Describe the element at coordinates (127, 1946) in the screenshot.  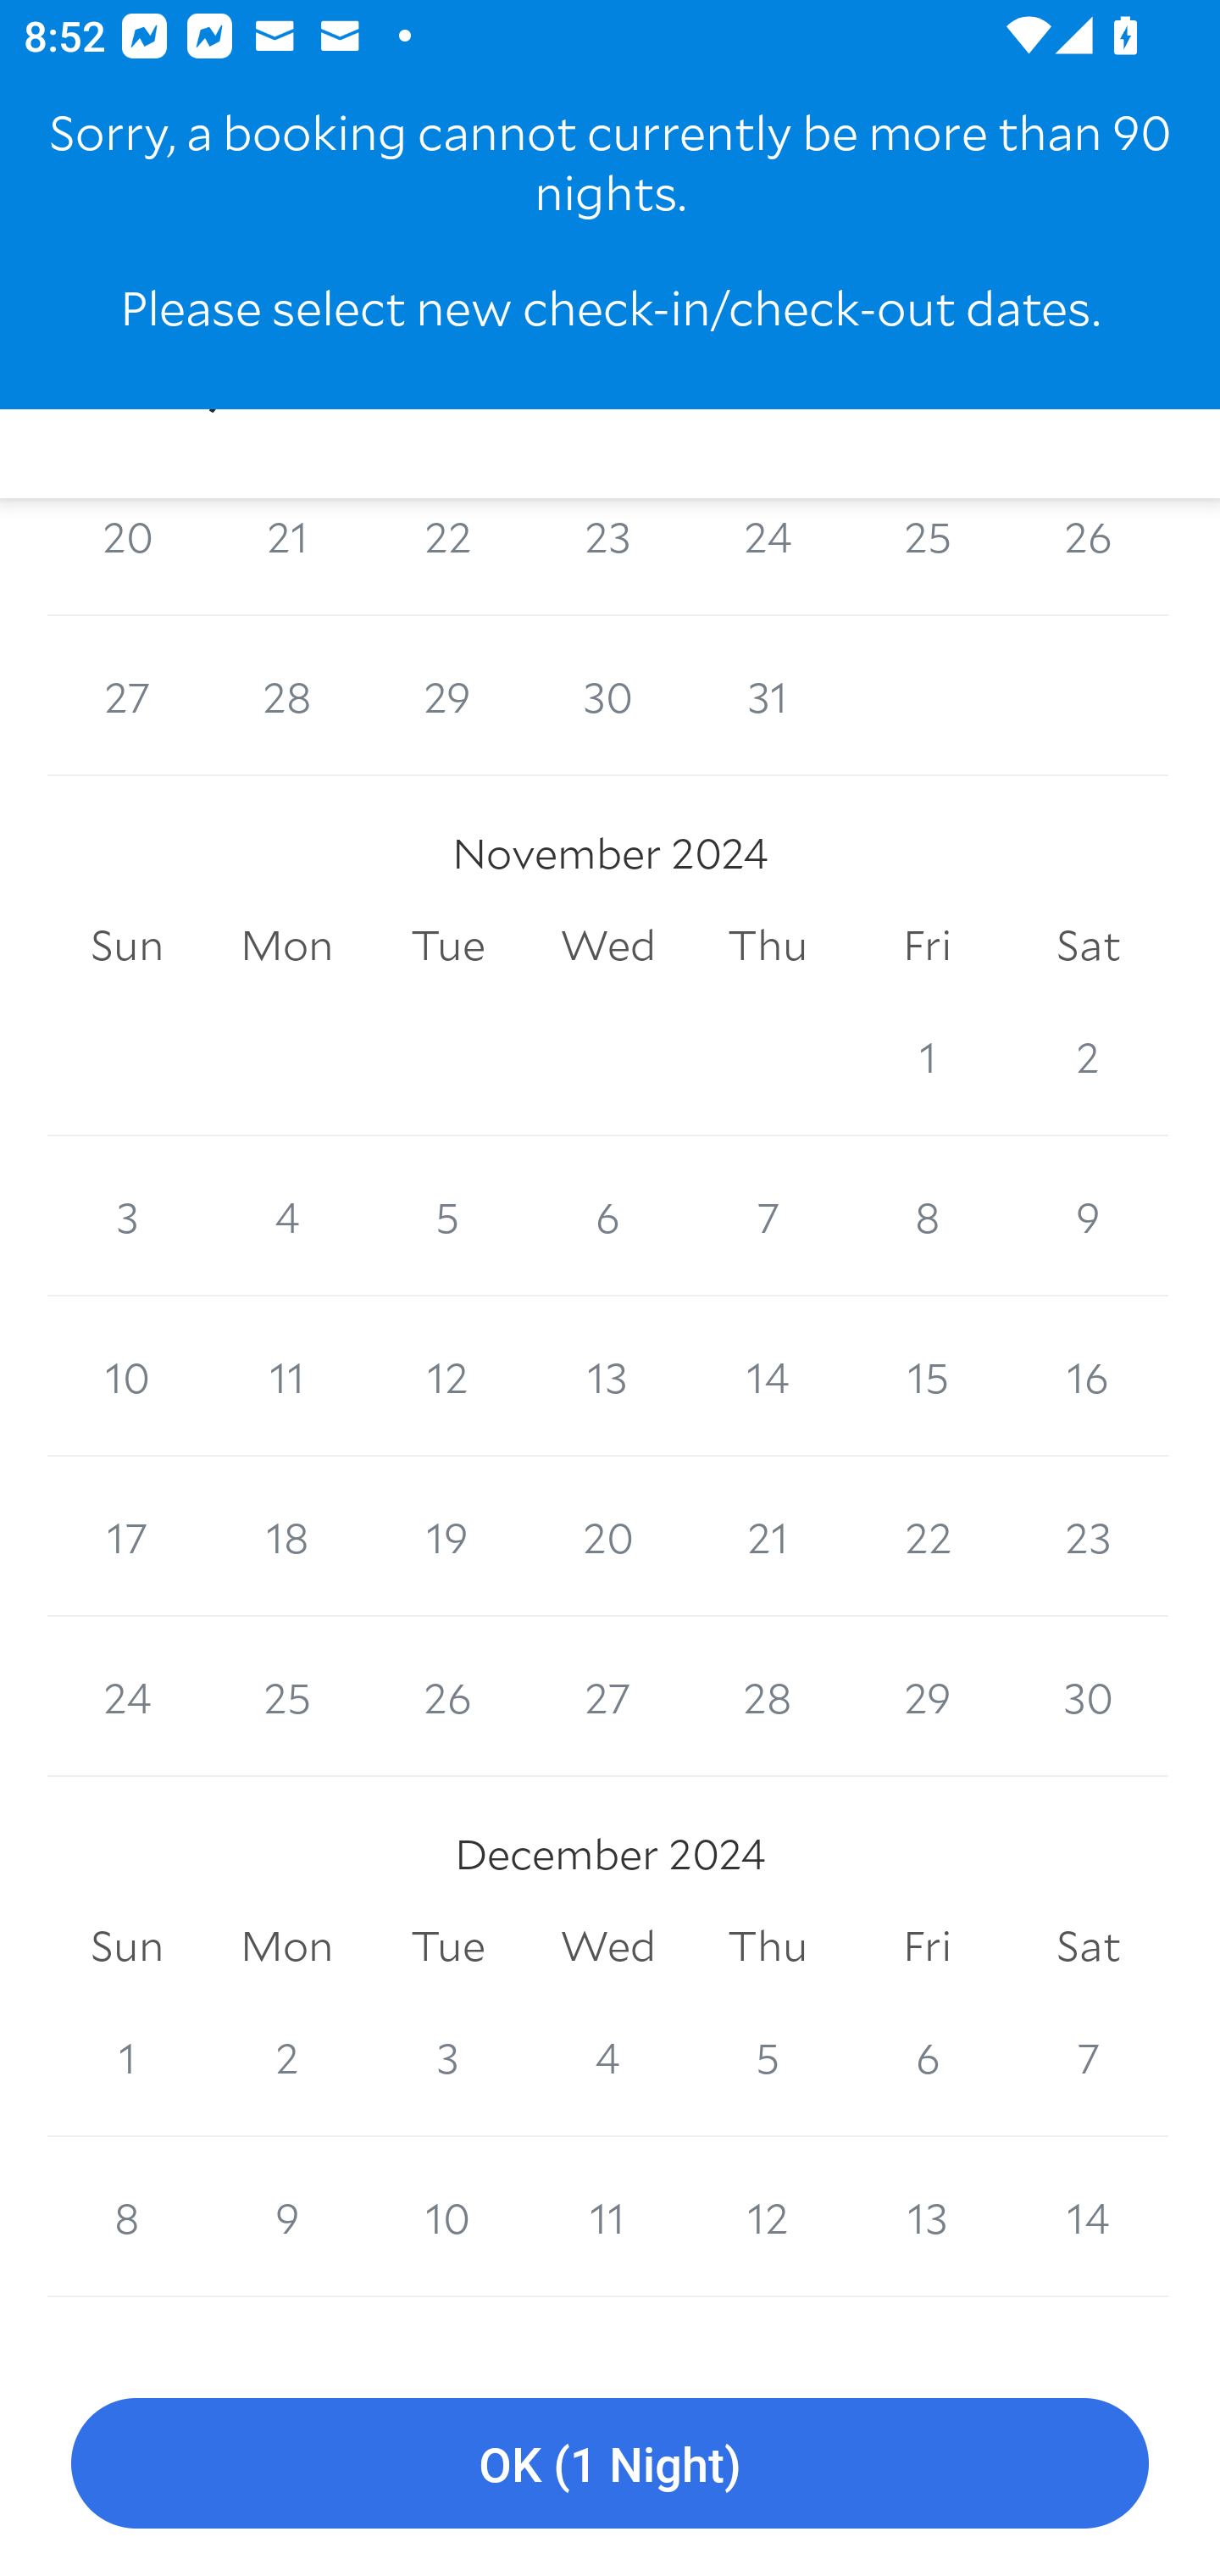
I see `Sun` at that location.